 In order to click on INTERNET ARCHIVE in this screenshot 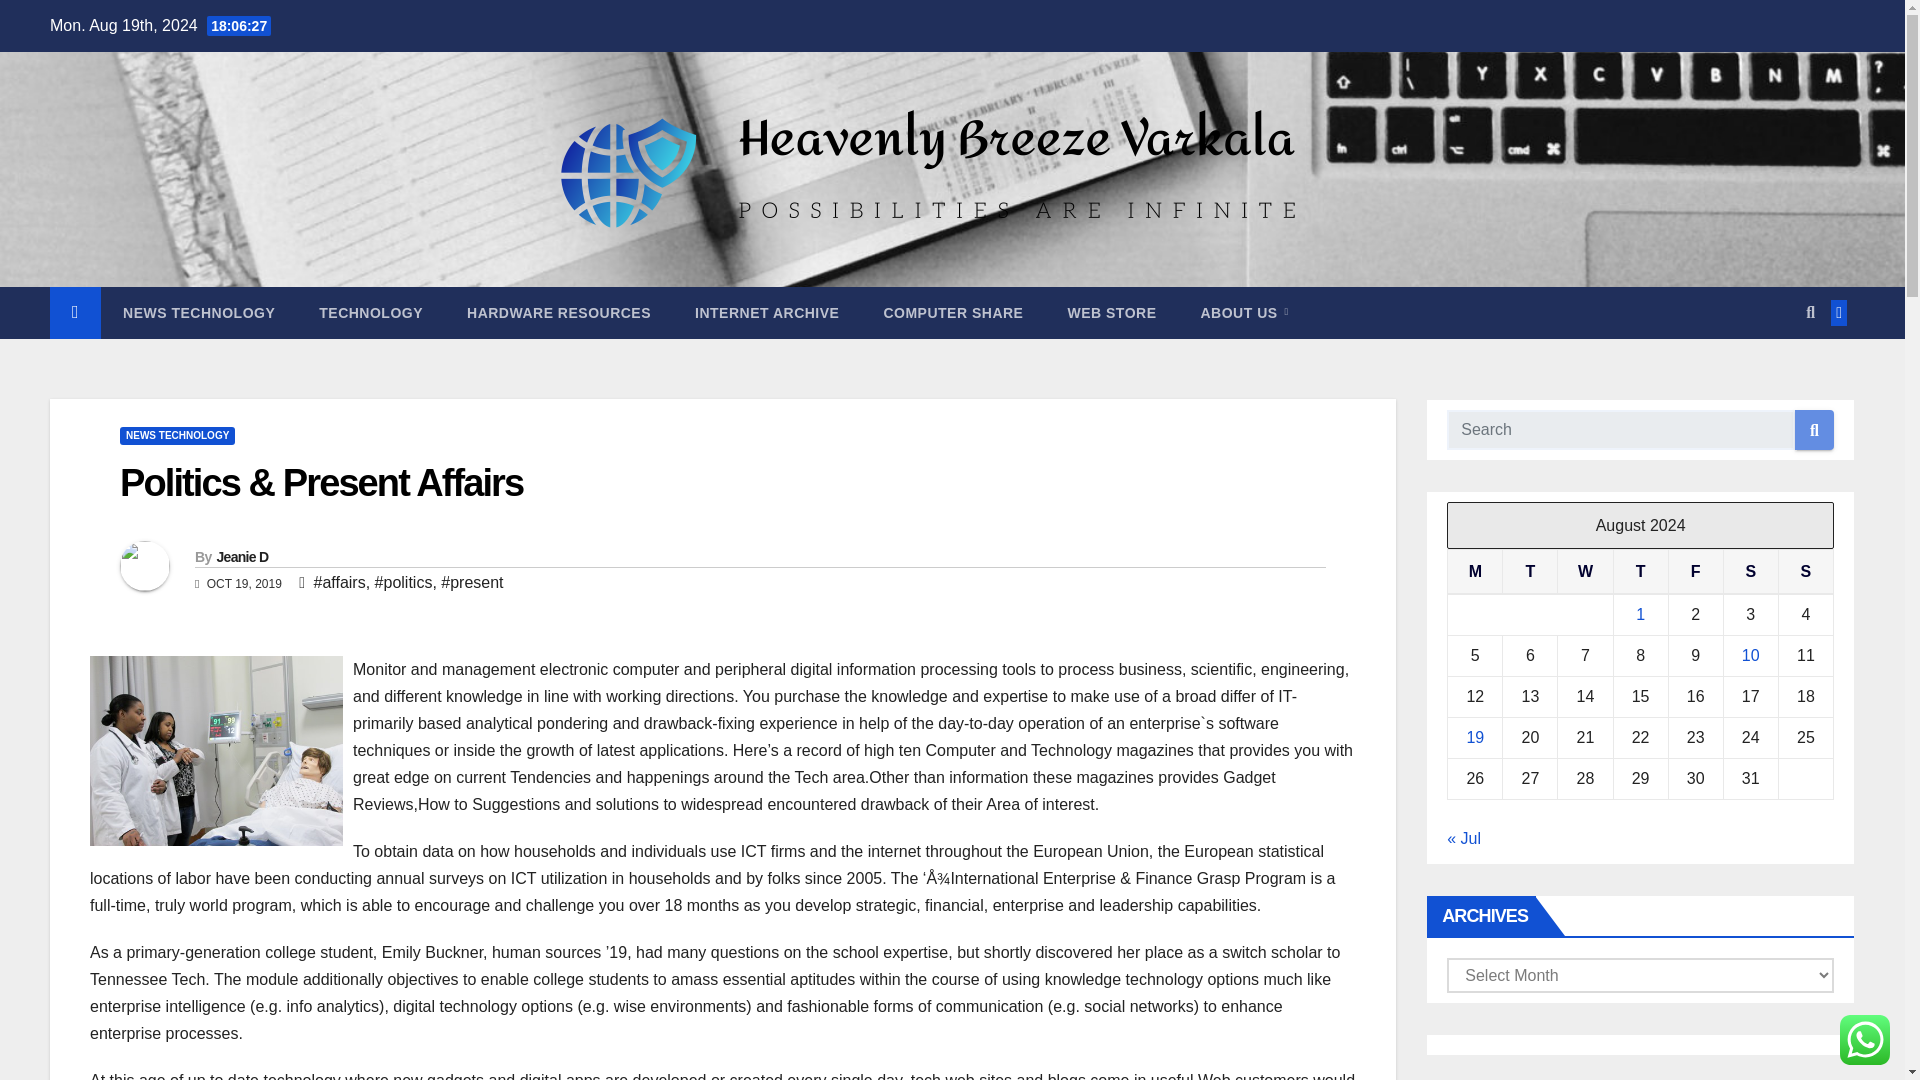, I will do `click(766, 313)`.